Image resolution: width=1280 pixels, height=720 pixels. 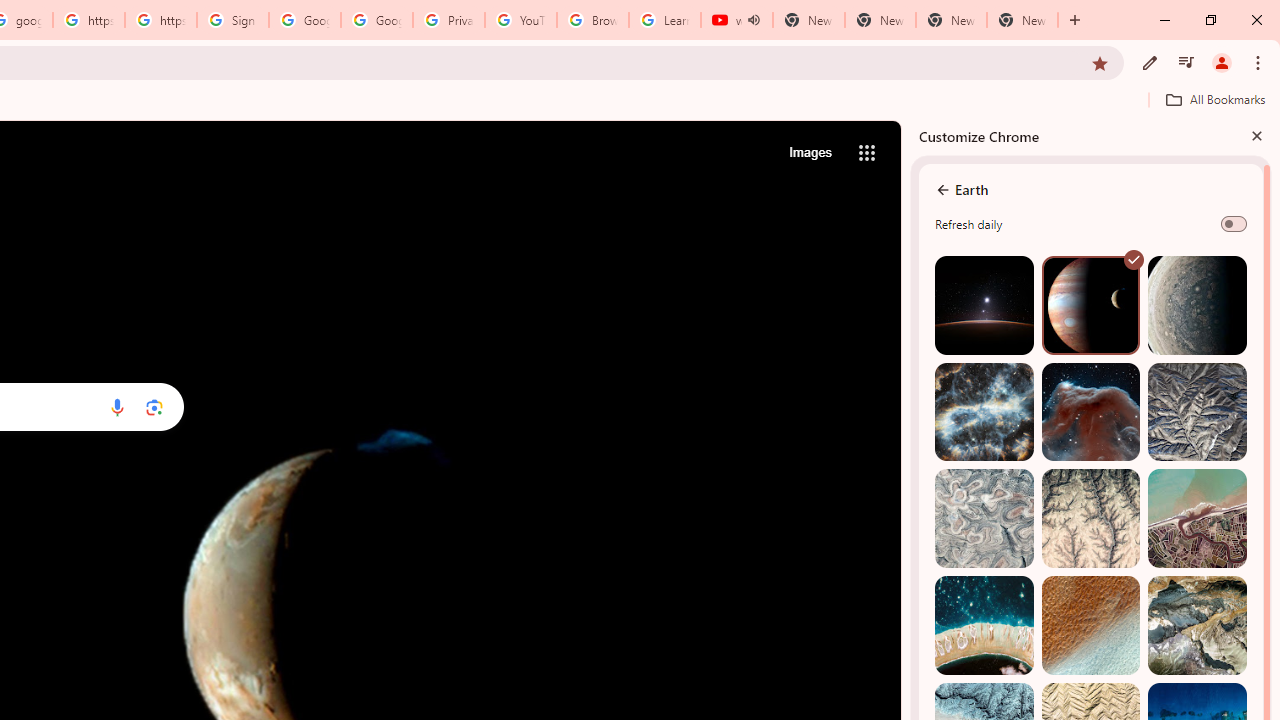 What do you see at coordinates (1197, 518) in the screenshot?
I see `Nanggroe Aceh Darussalam, Indonesia` at bounding box center [1197, 518].